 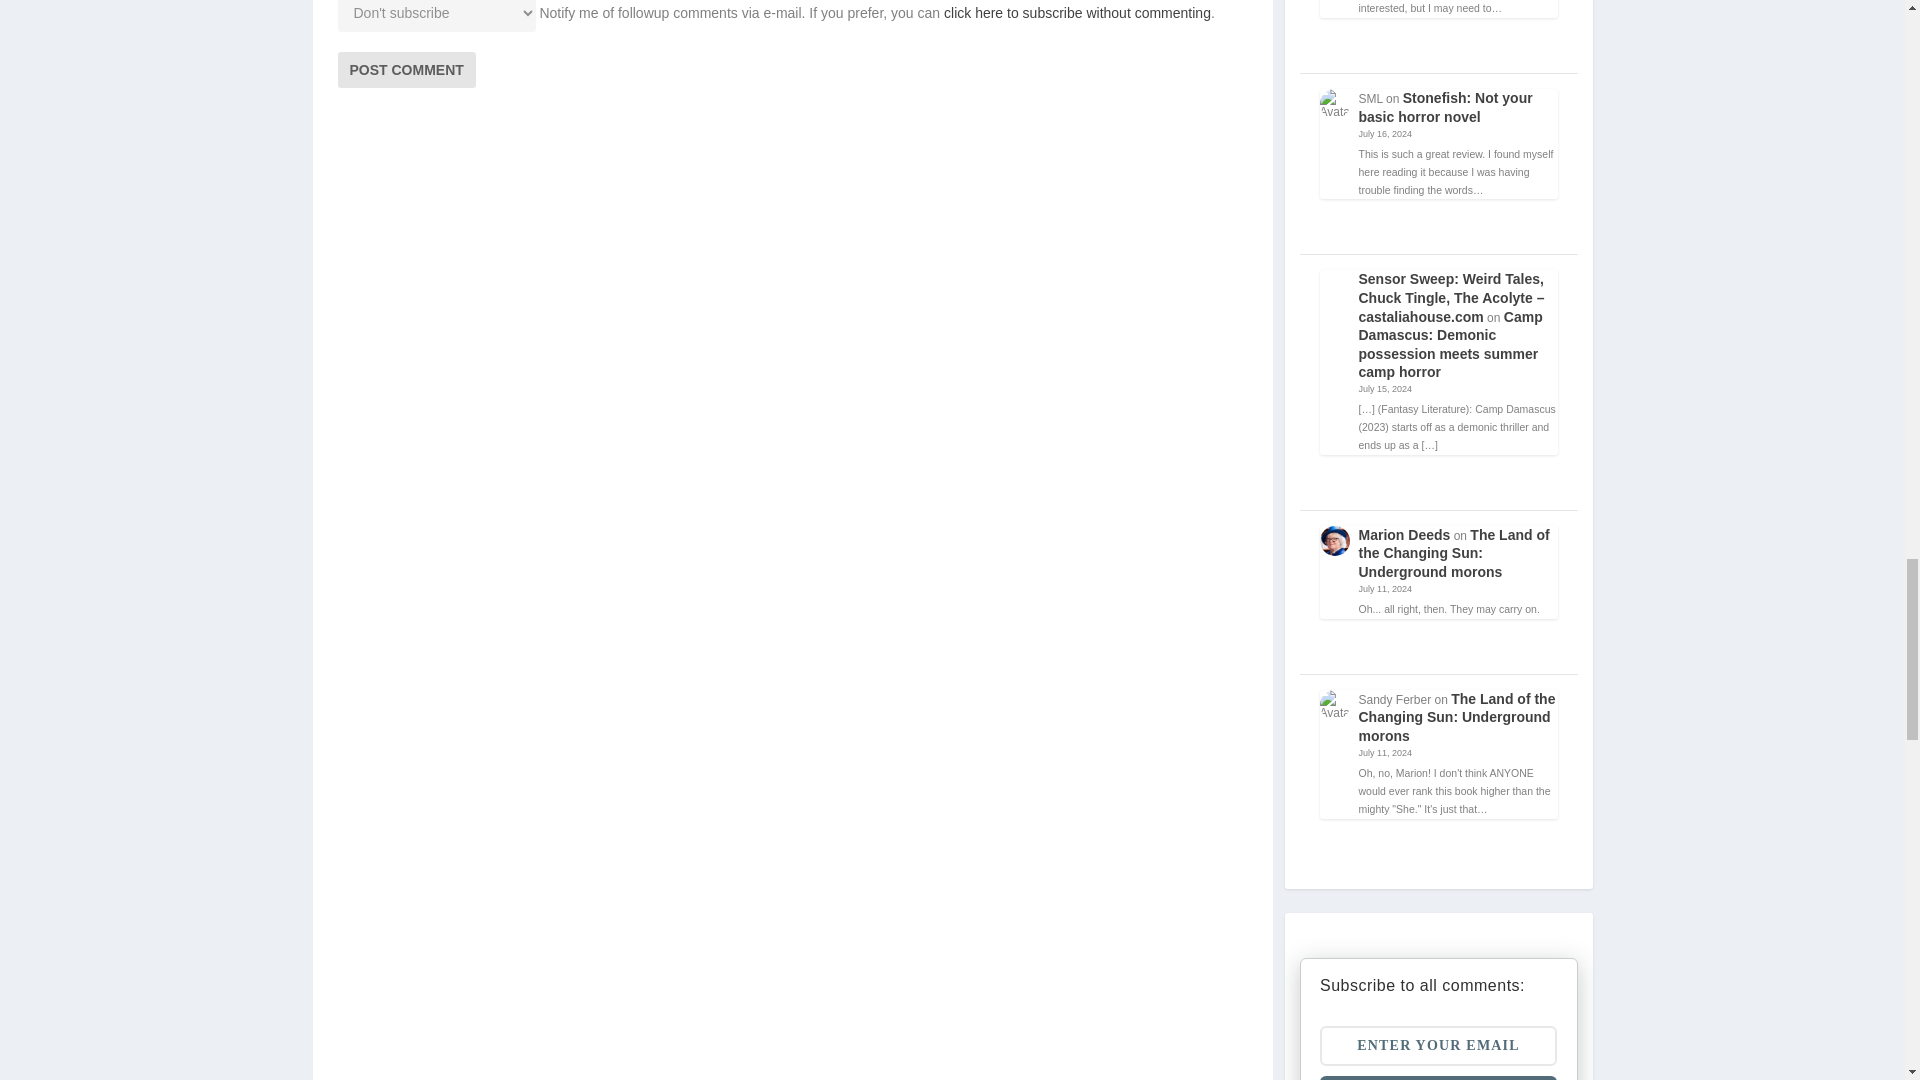 I want to click on Post Comment, so click(x=406, y=69).